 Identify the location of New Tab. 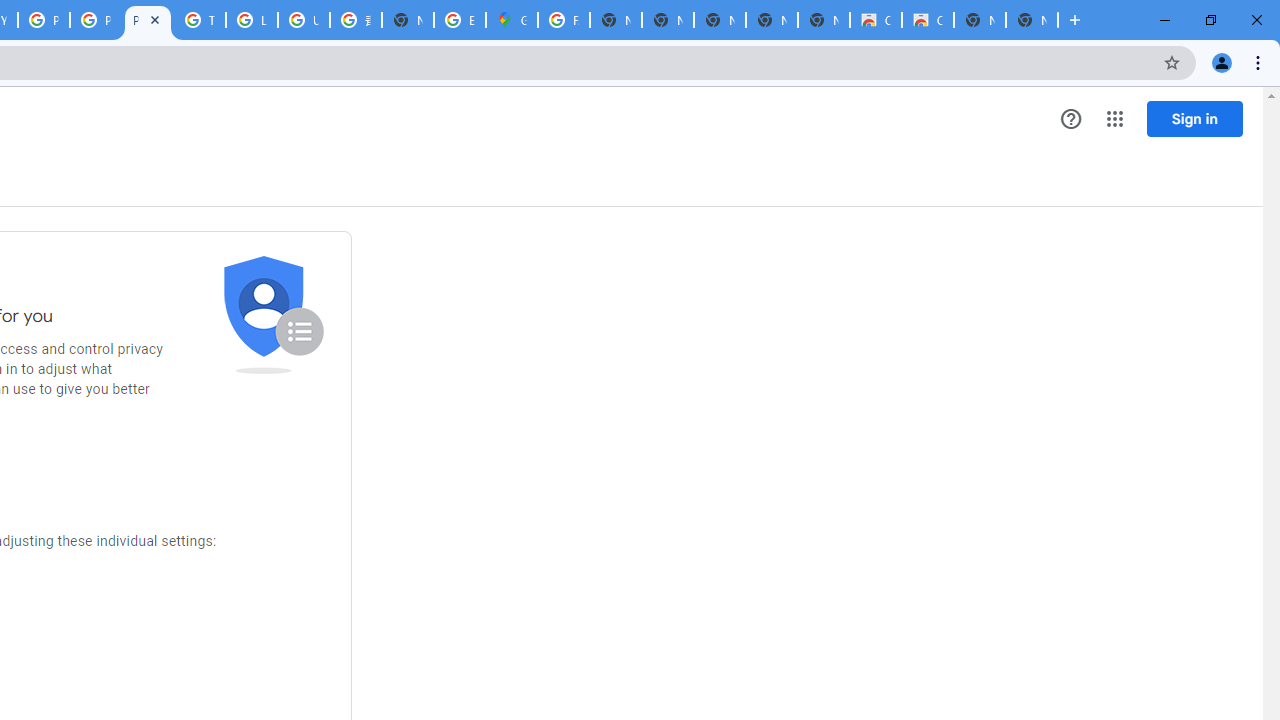
(407, 20).